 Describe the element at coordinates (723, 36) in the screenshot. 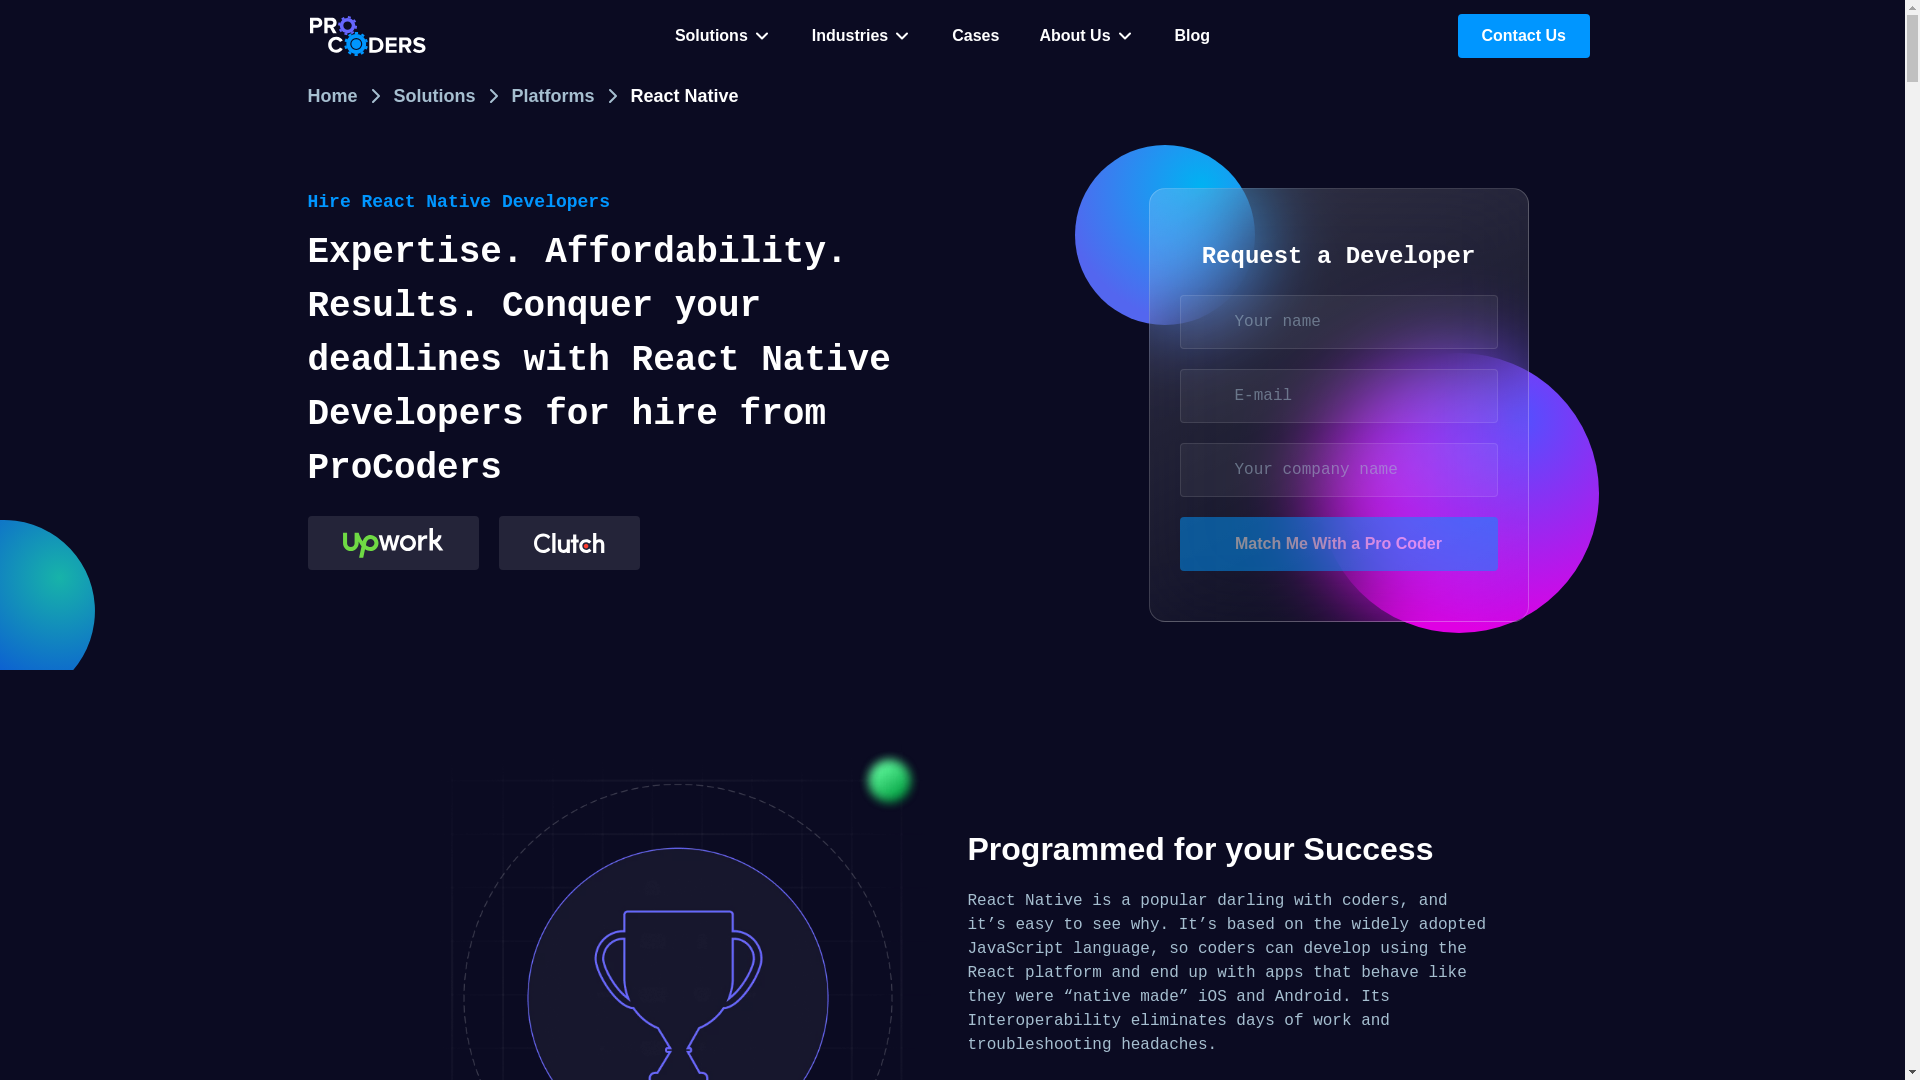

I see `Solutions` at that location.